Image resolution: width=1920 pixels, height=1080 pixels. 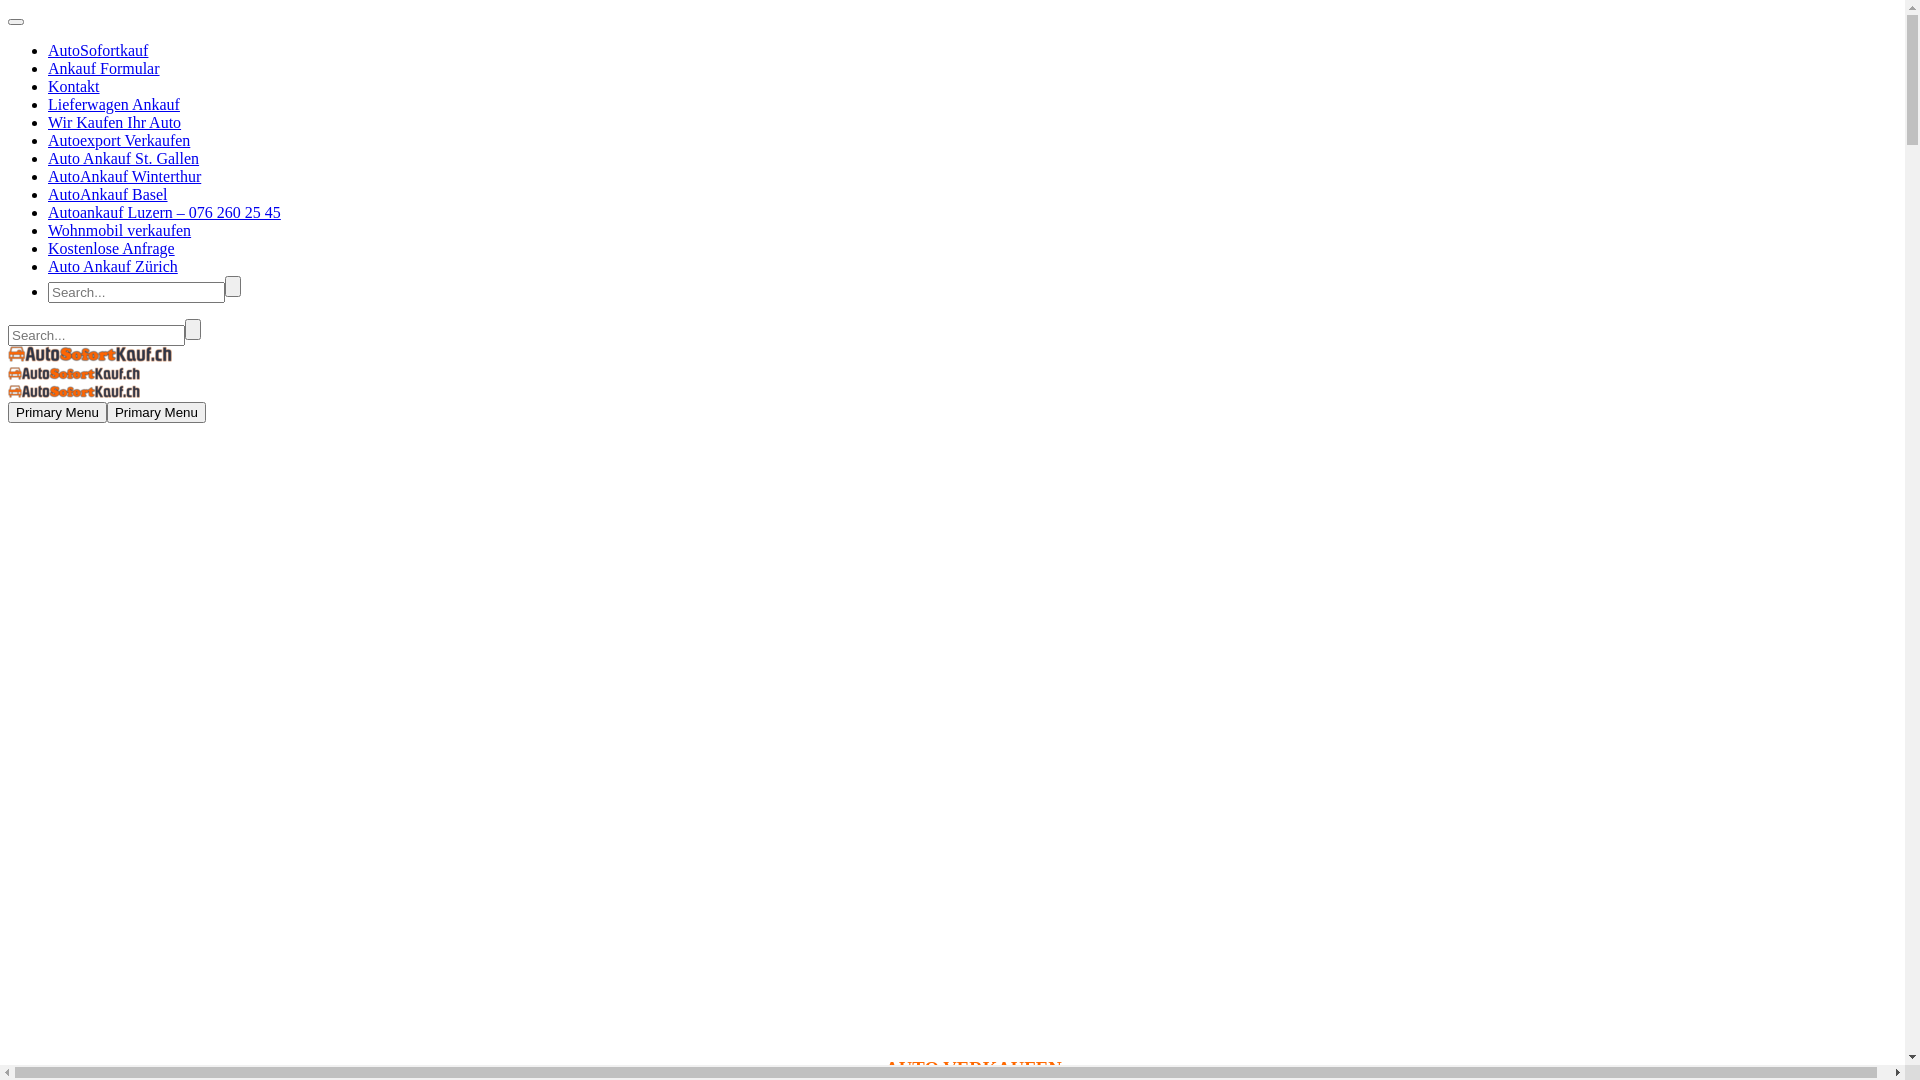 I want to click on Lieferwagen Ankauf, so click(x=114, y=104).